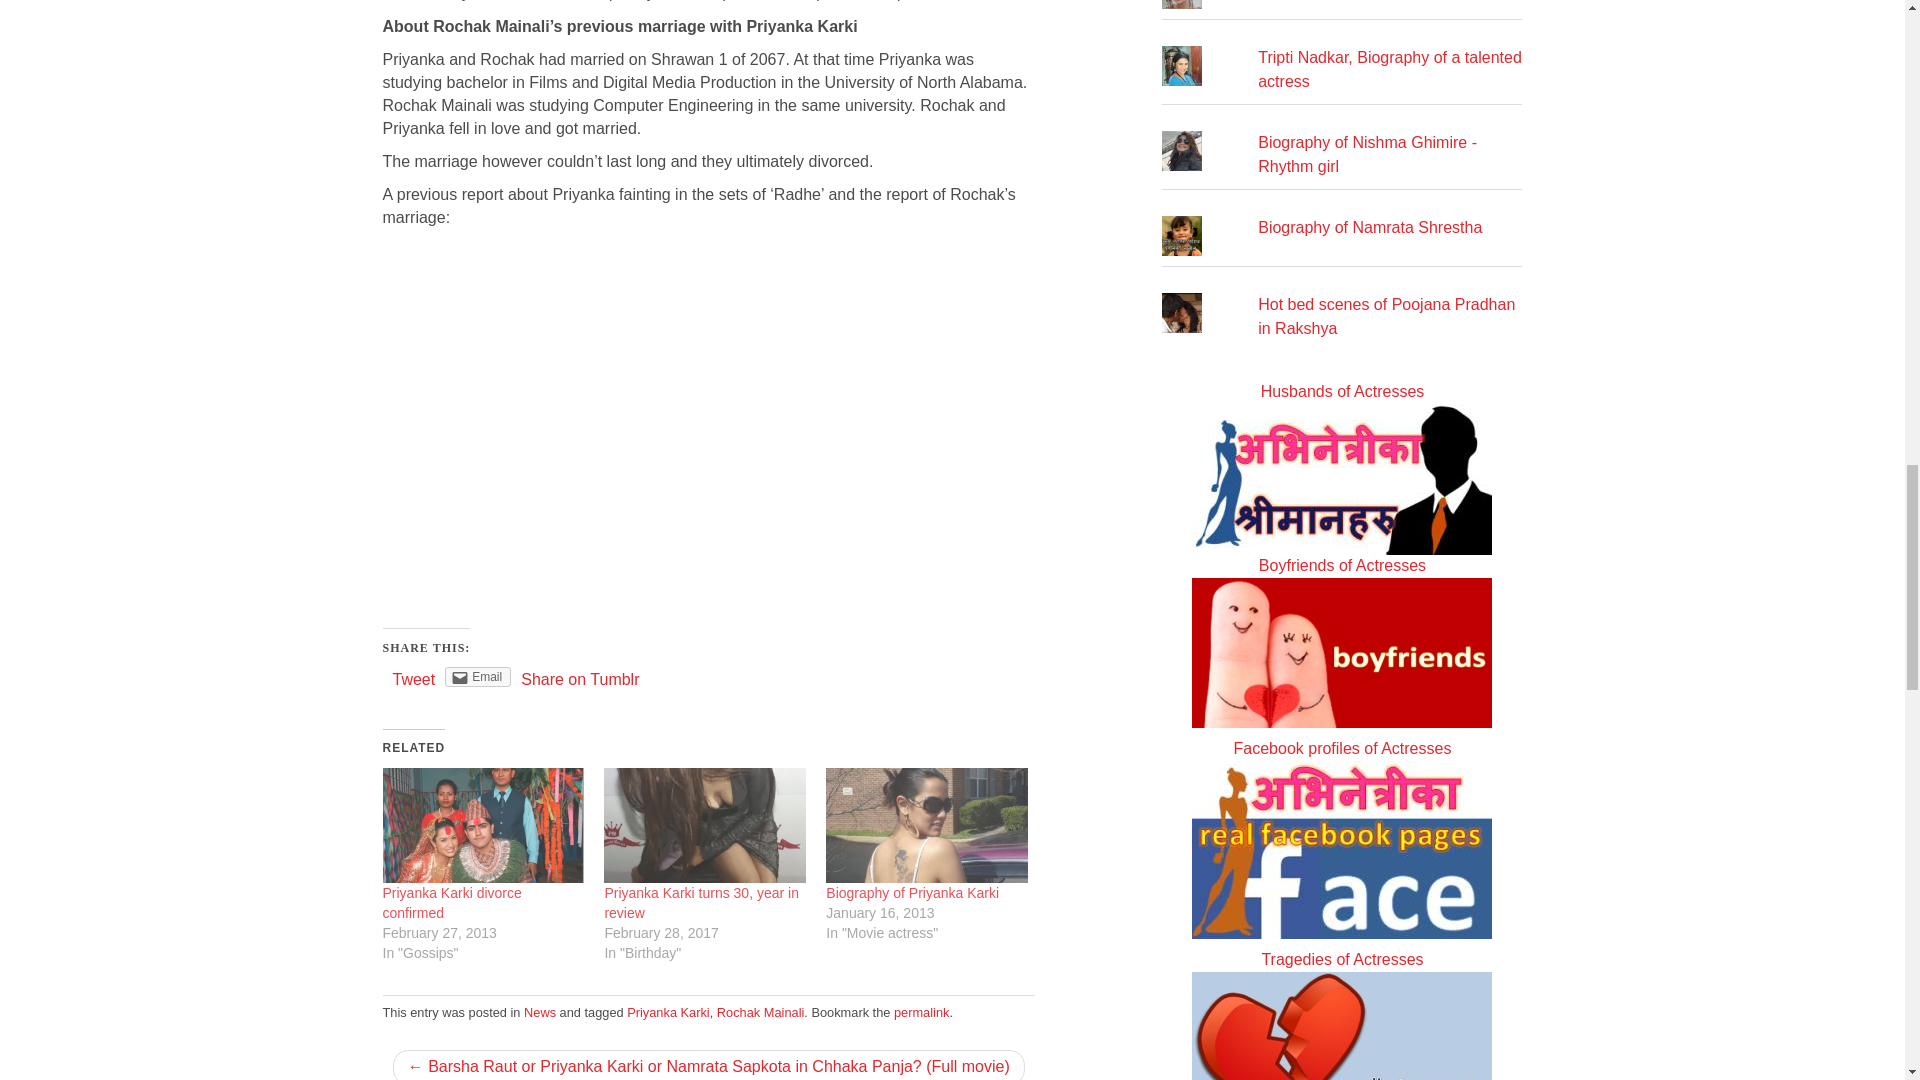 The image size is (1920, 1080). Describe the element at coordinates (760, 1012) in the screenshot. I see `Rochak Mainali` at that location.